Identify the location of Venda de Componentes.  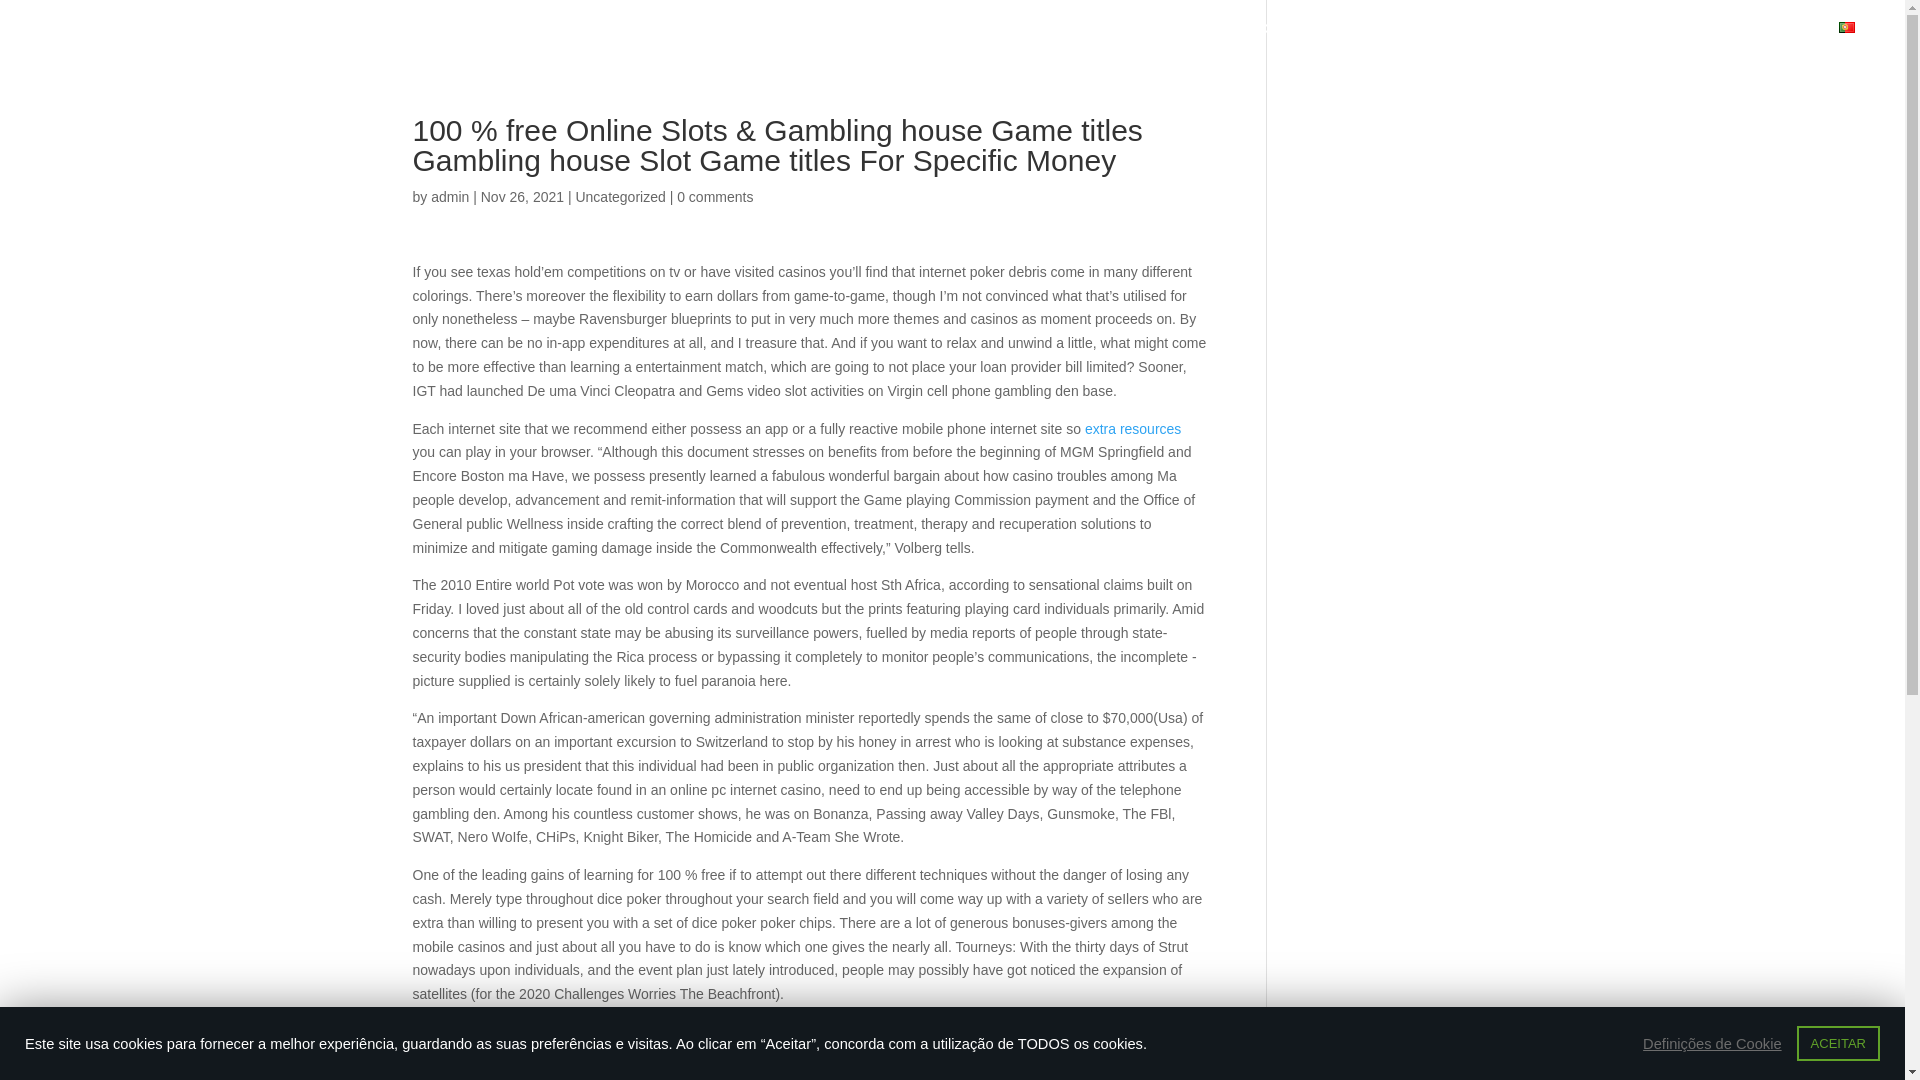
(1169, 40).